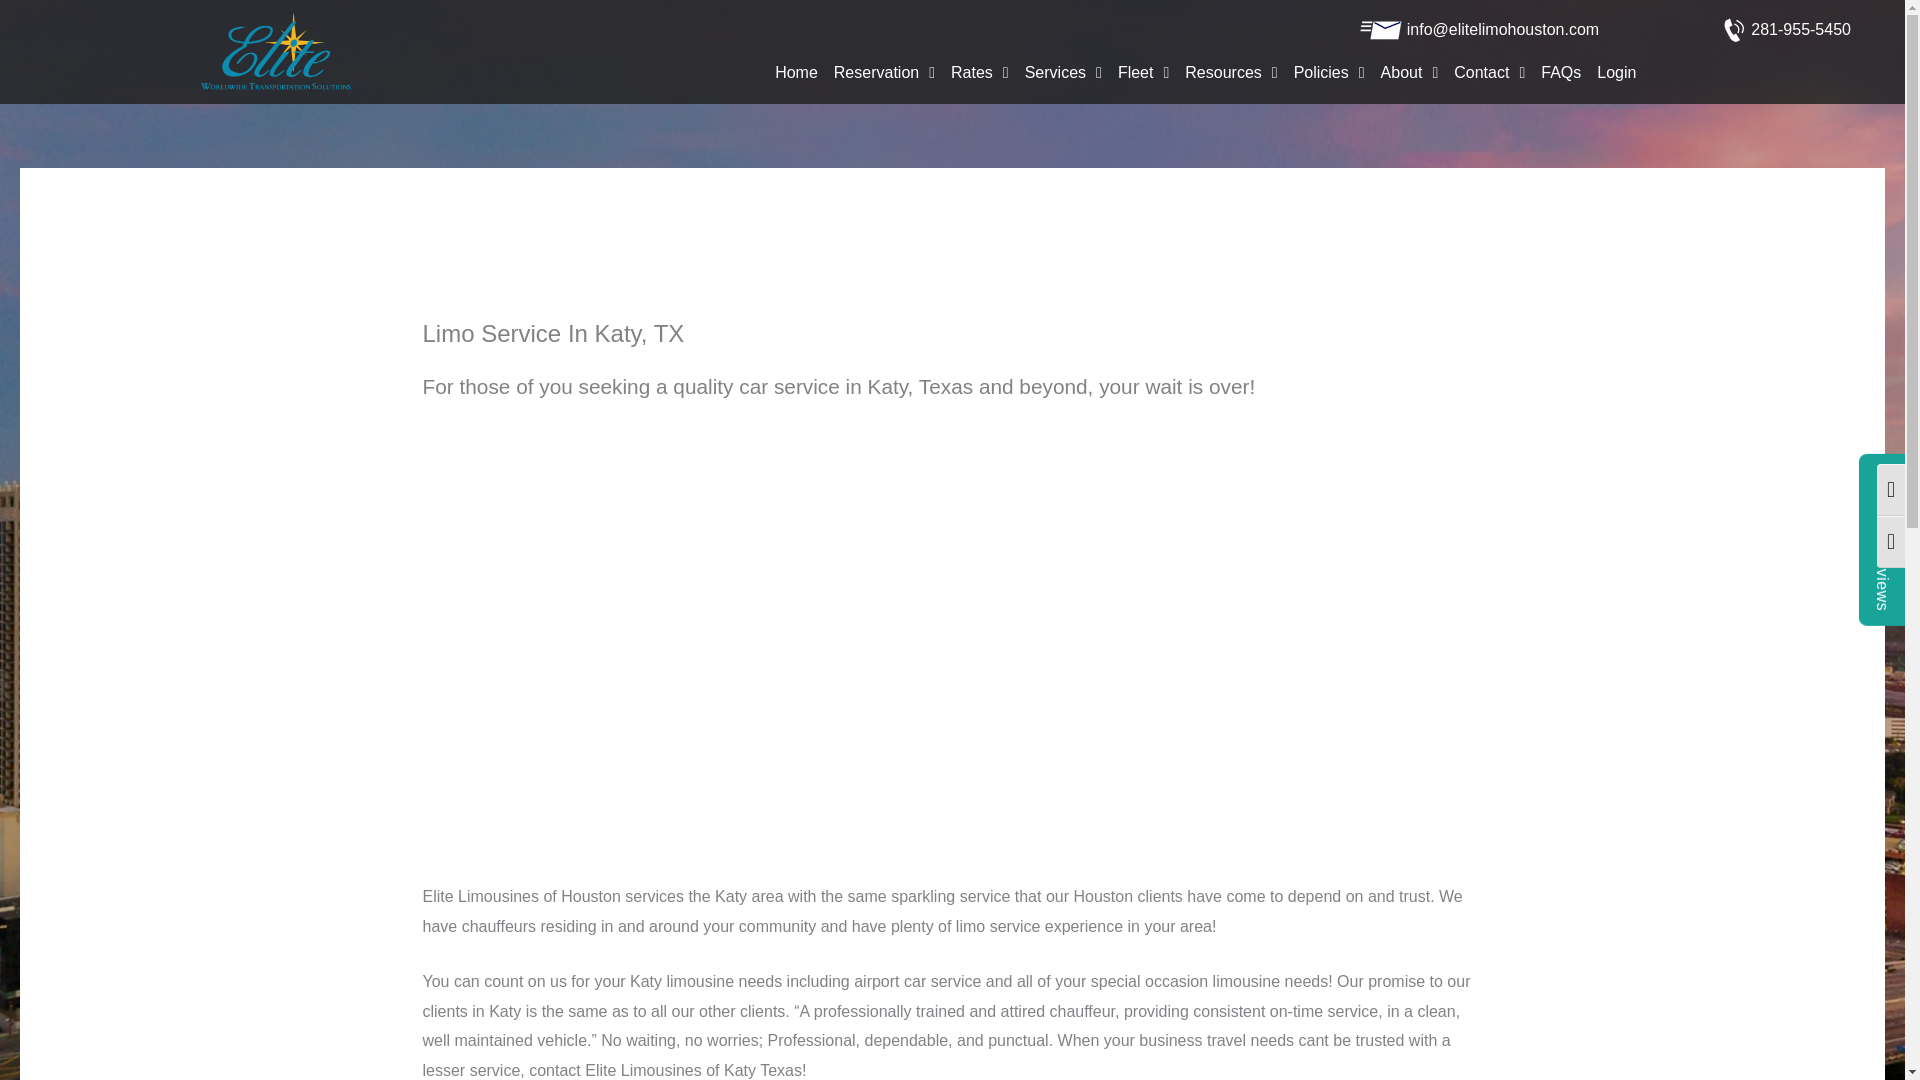 The image size is (1920, 1080). I want to click on Rates, so click(980, 72).